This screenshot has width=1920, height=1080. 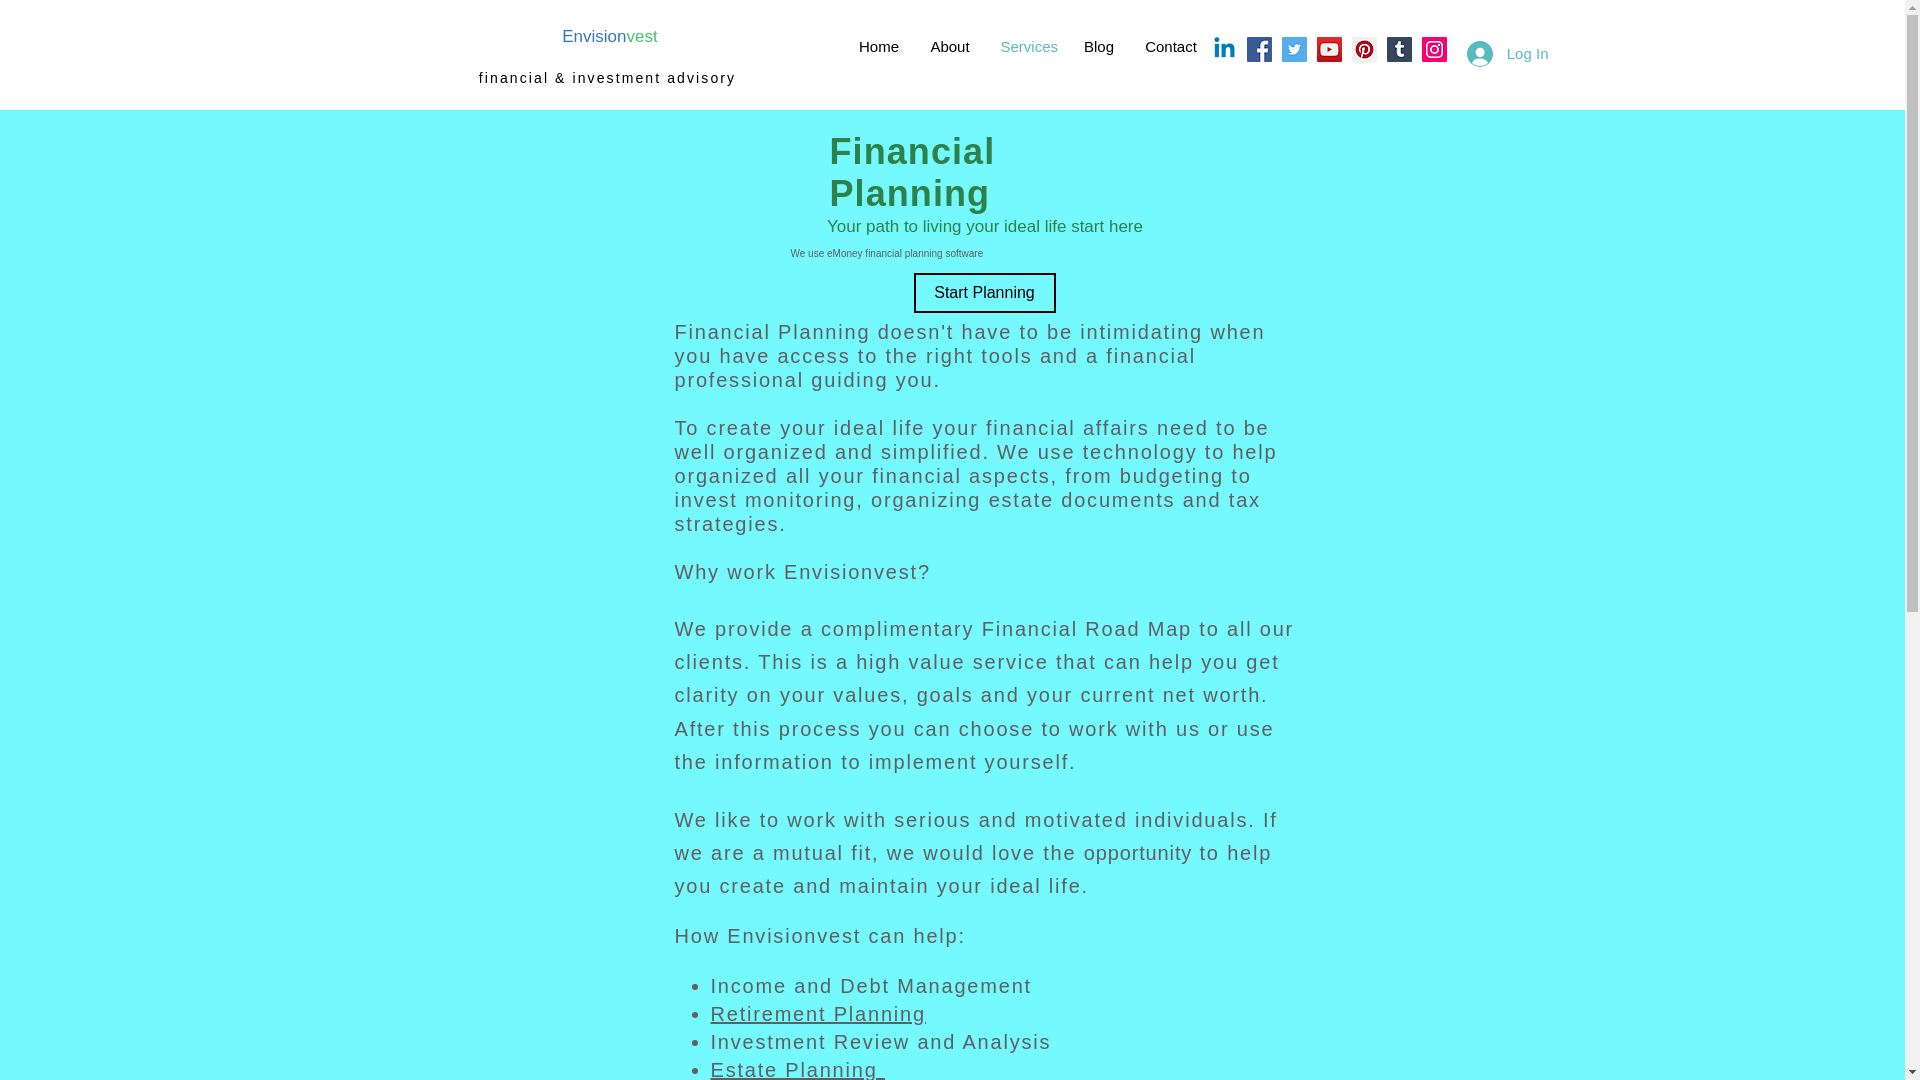 What do you see at coordinates (594, 36) in the screenshot?
I see `Envision` at bounding box center [594, 36].